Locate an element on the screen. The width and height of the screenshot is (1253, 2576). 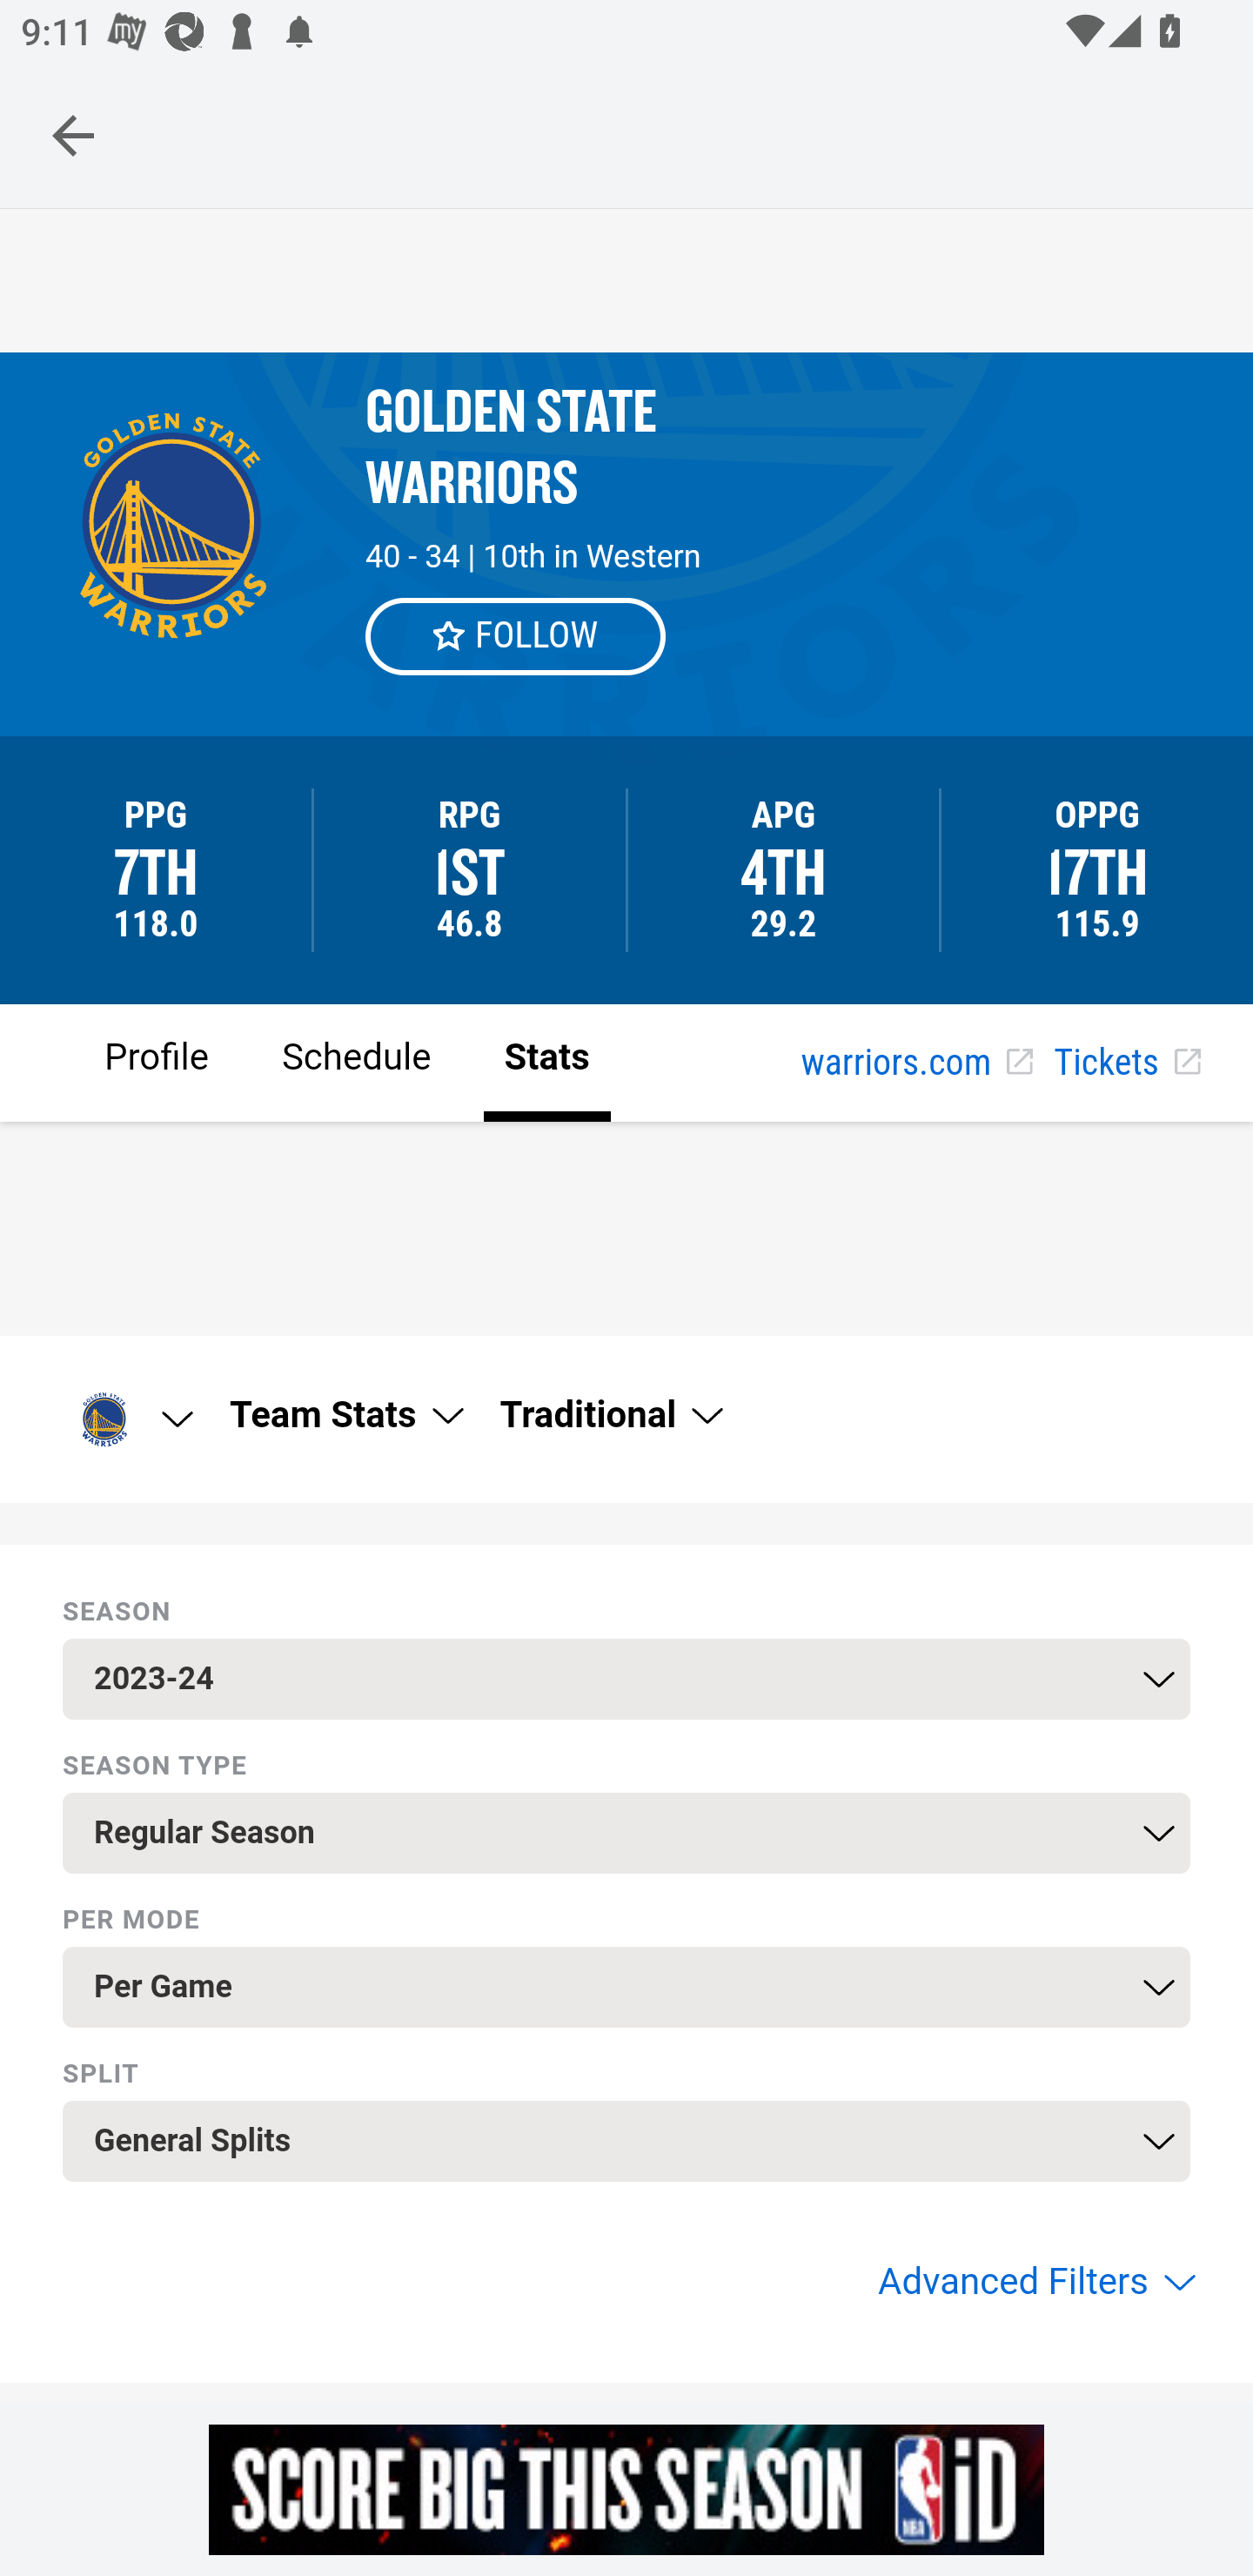
FOLLOW is located at coordinates (517, 635).